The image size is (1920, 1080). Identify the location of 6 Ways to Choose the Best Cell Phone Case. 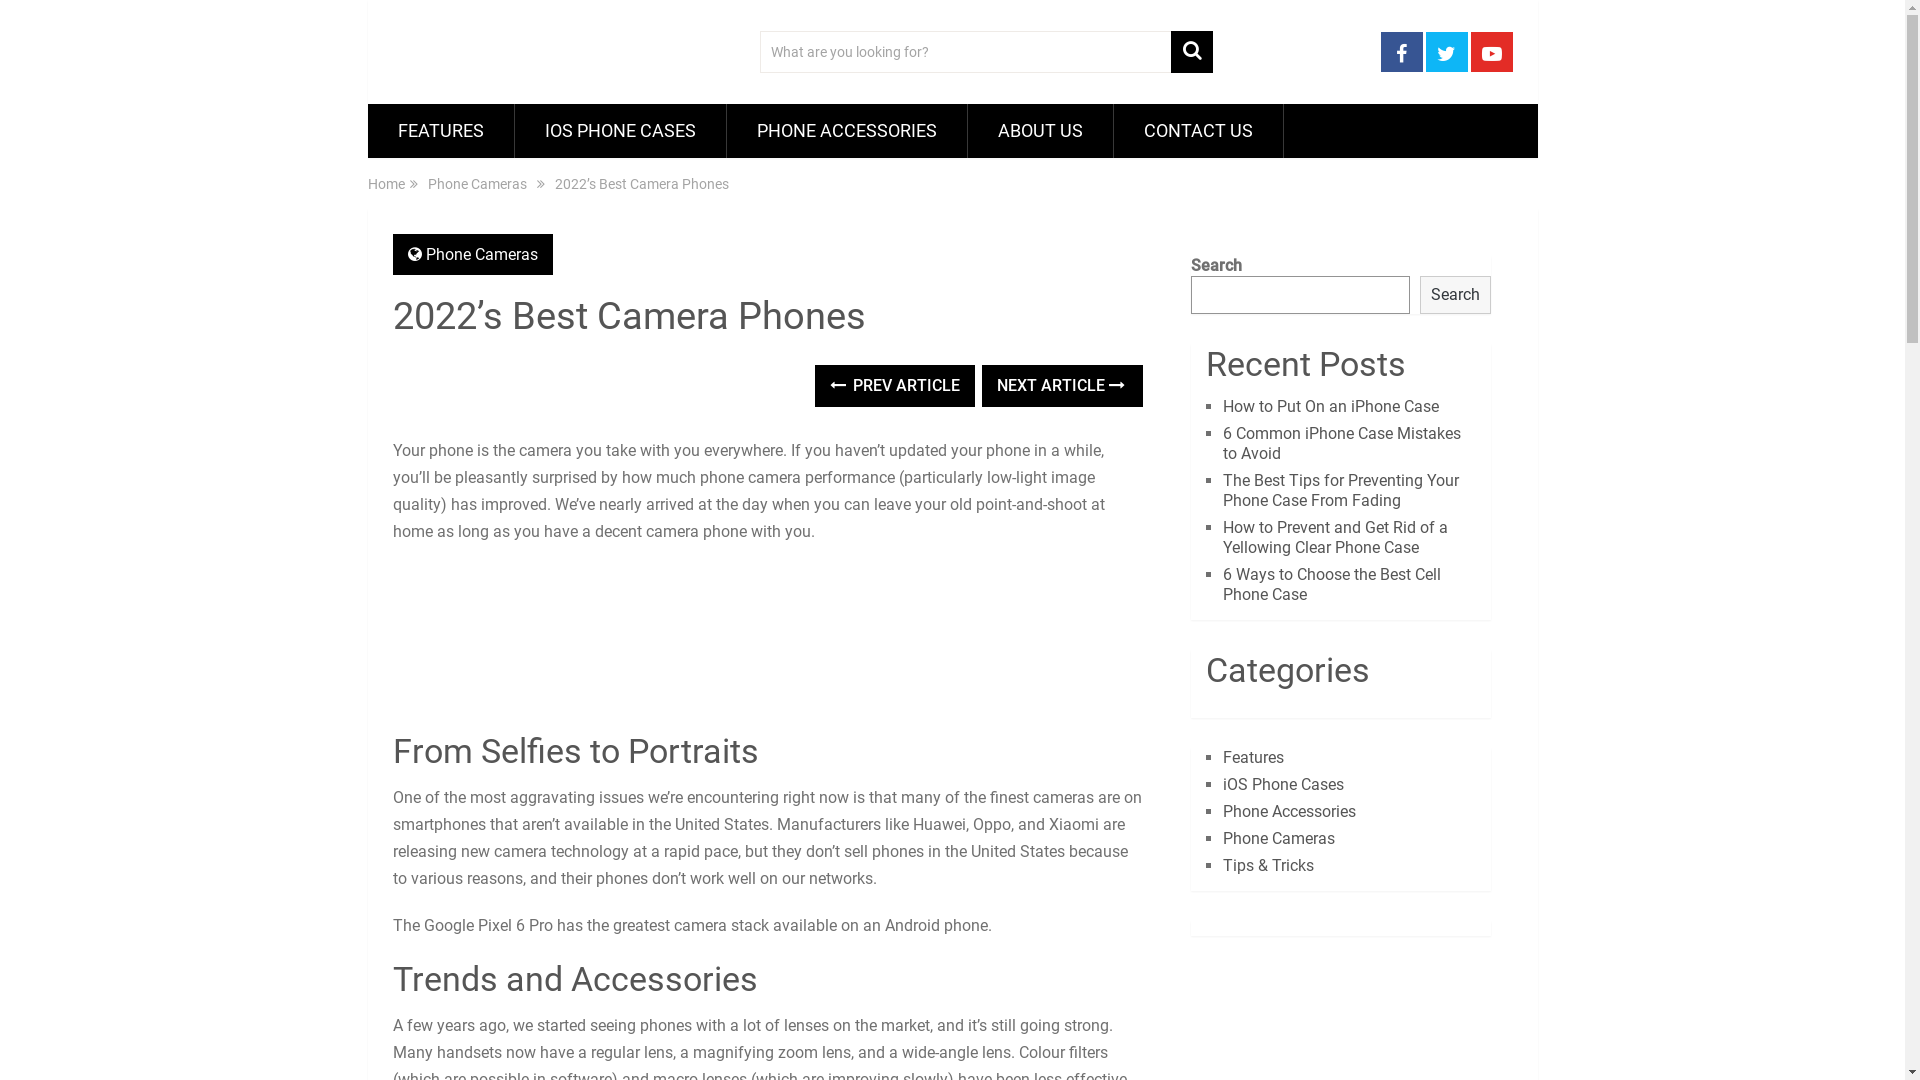
(1332, 584).